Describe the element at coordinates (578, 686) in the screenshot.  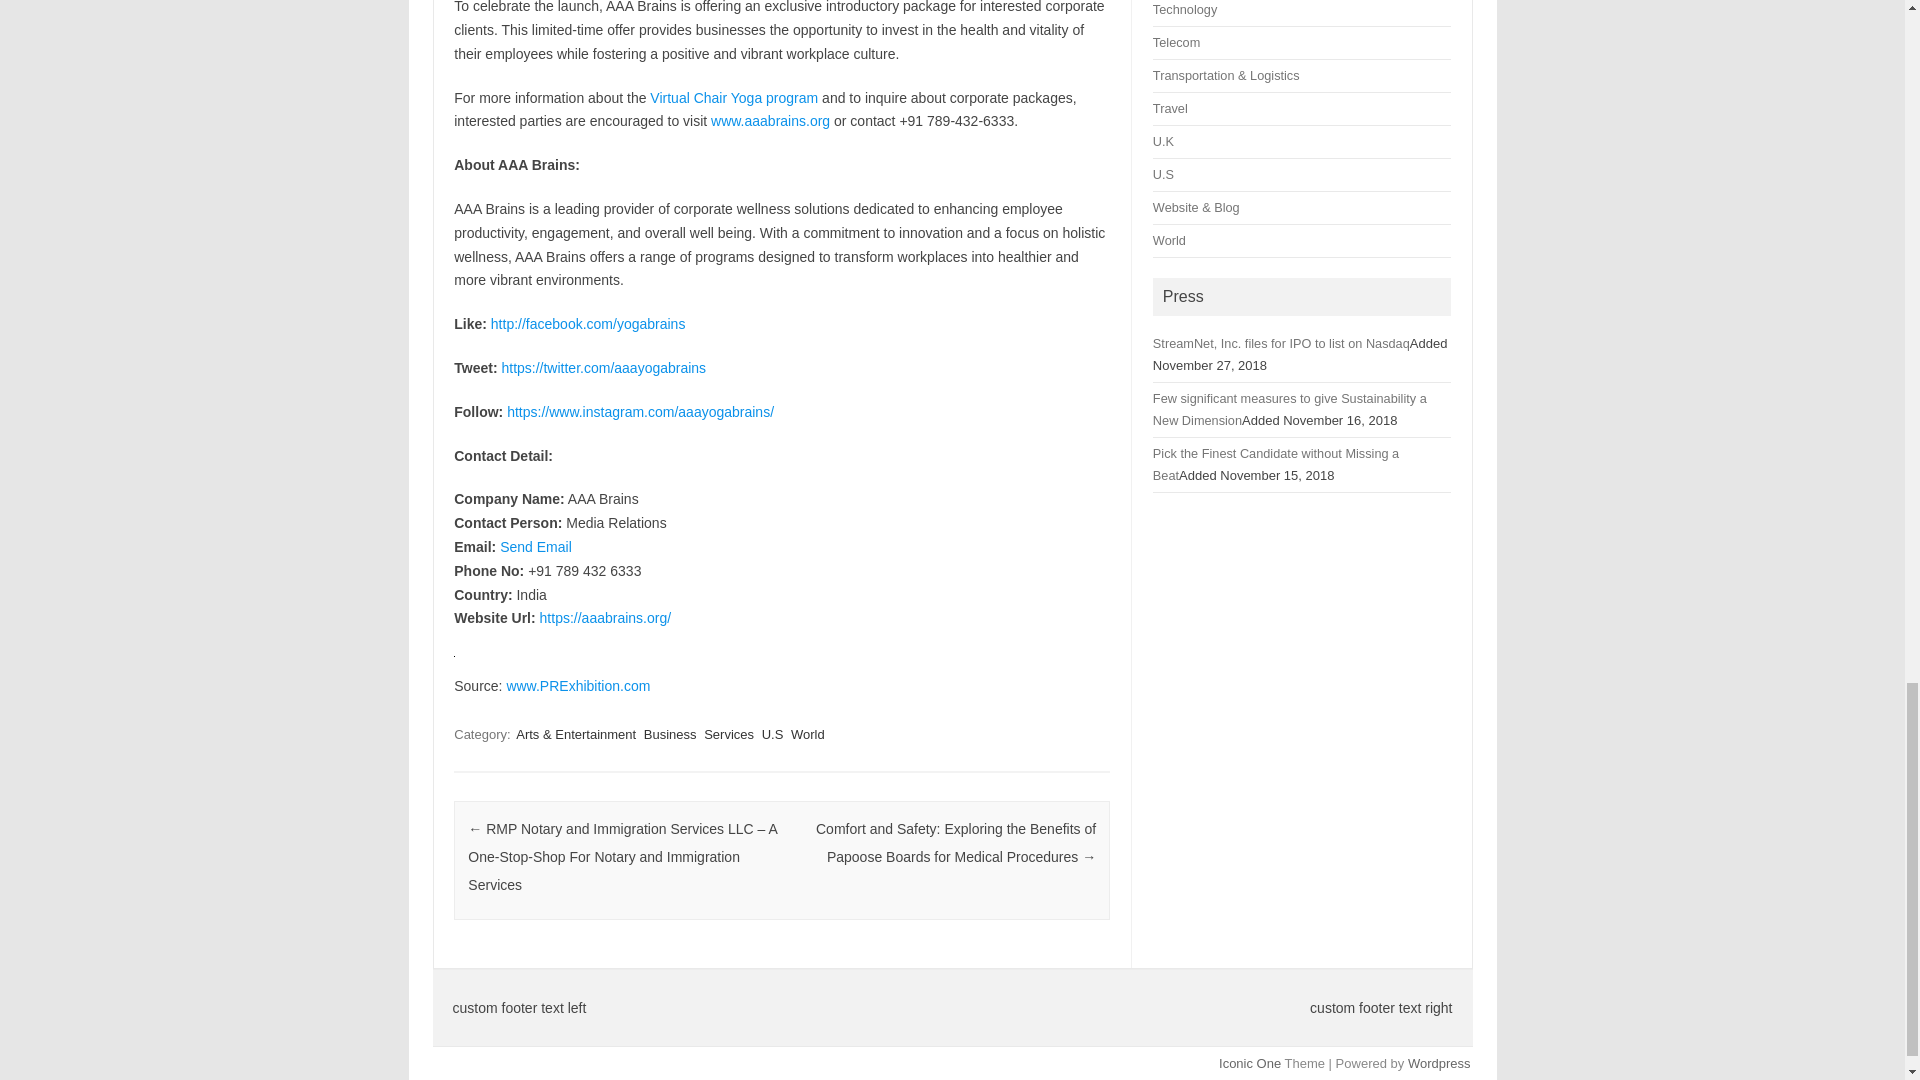
I see `www.PRExhibition.com` at that location.